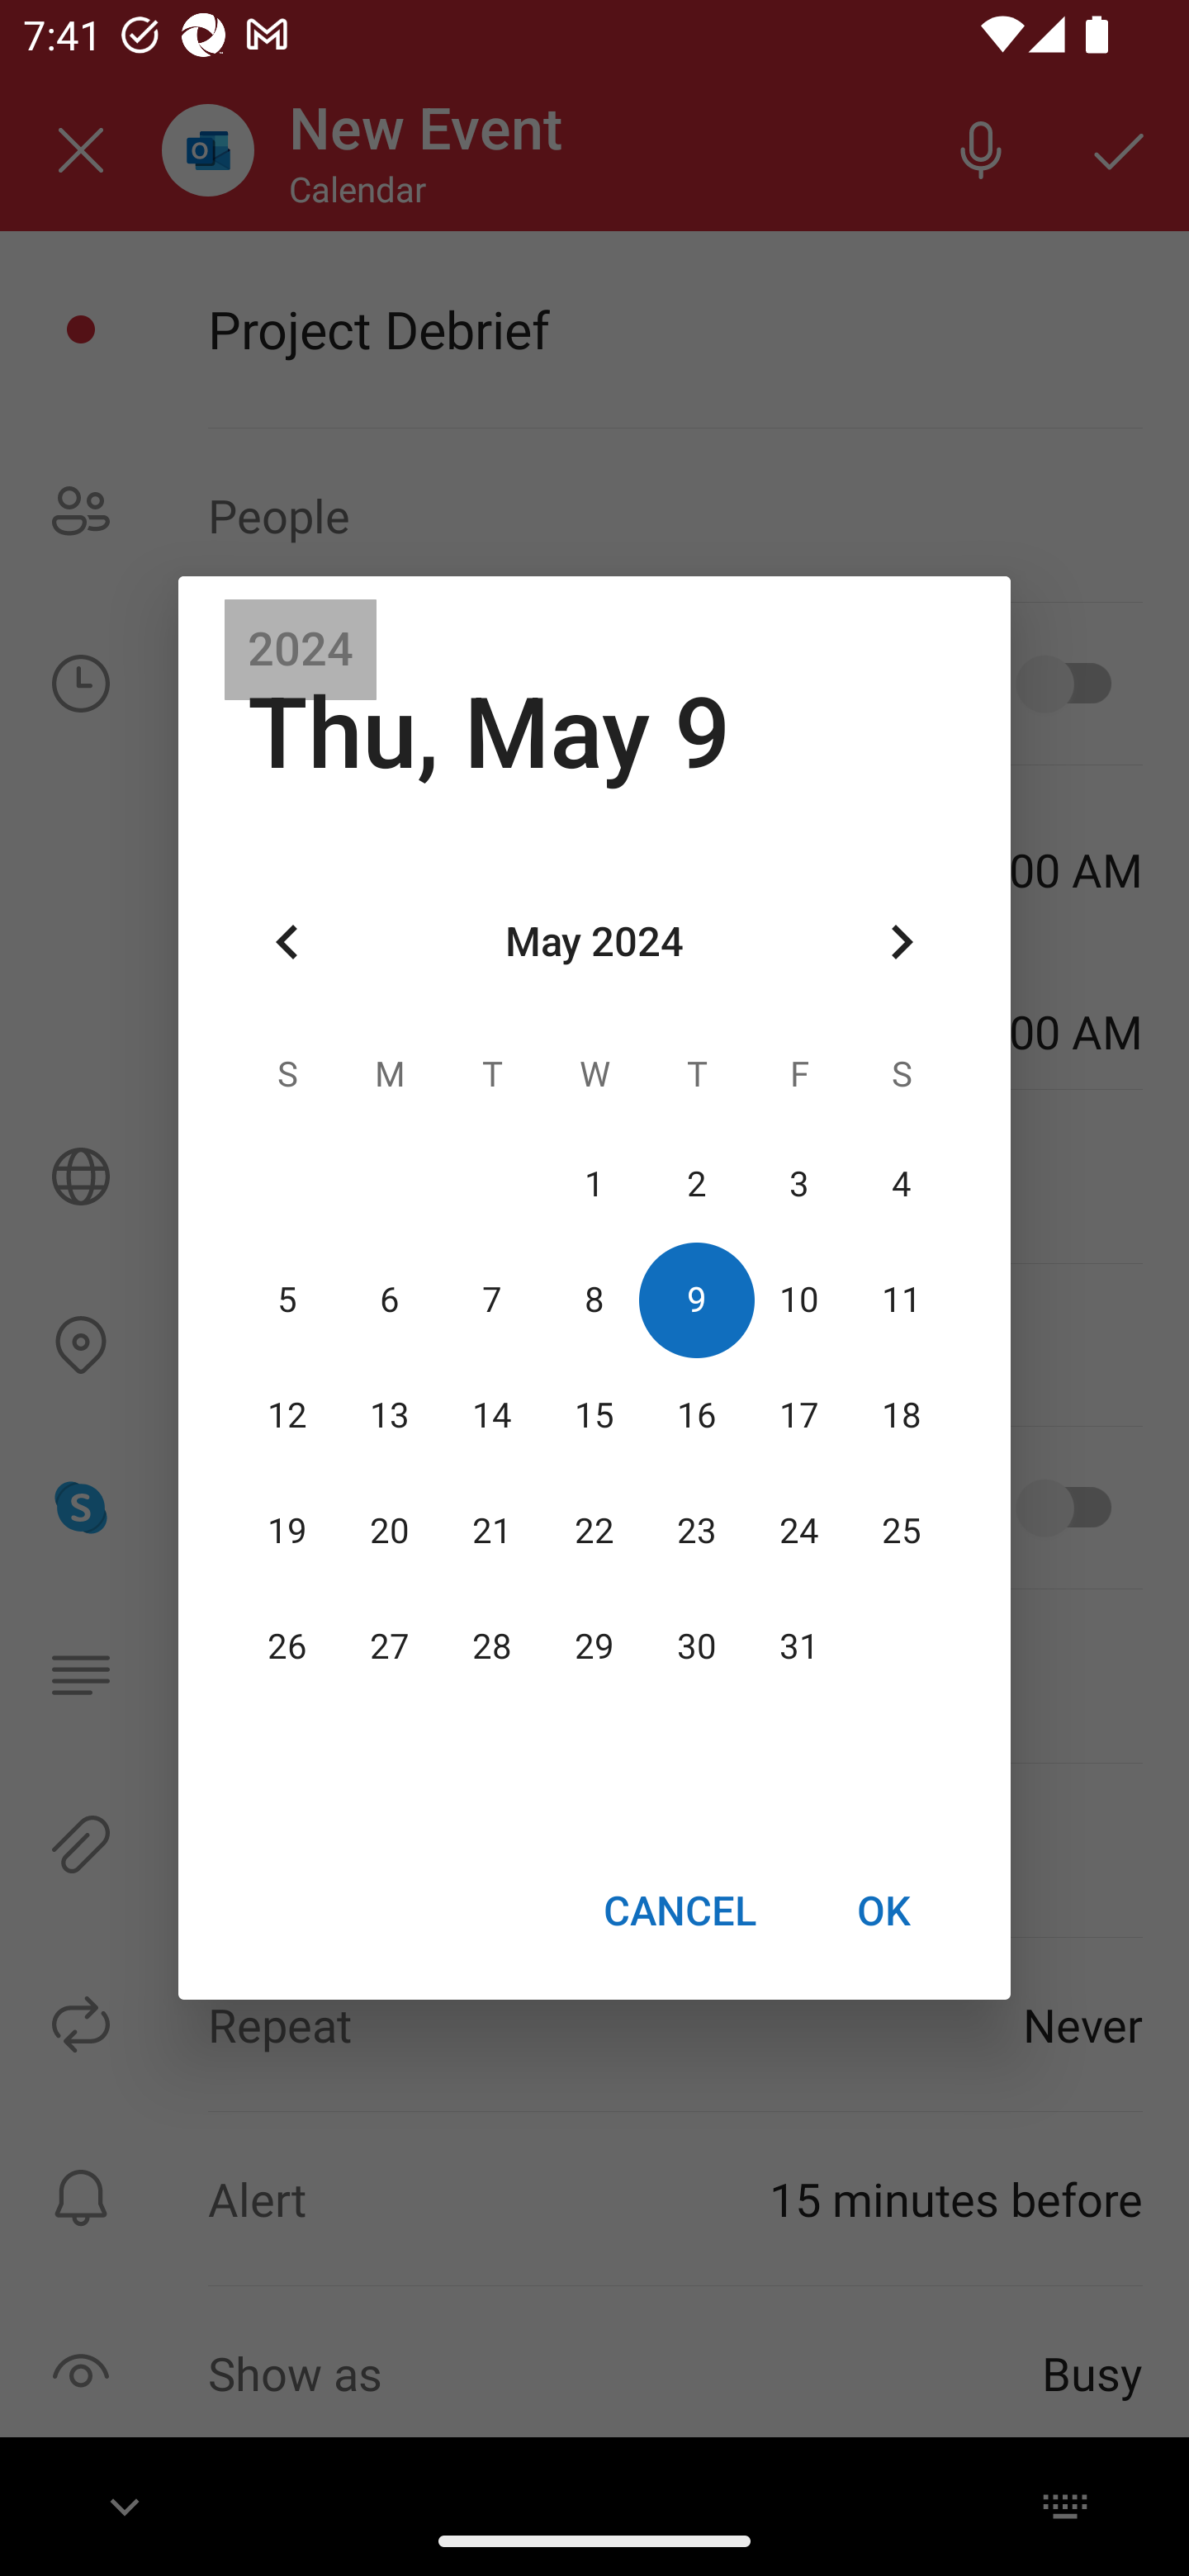 This screenshot has height=2576, width=1189. Describe the element at coordinates (696, 1300) in the screenshot. I see `9 09 May 2024` at that location.